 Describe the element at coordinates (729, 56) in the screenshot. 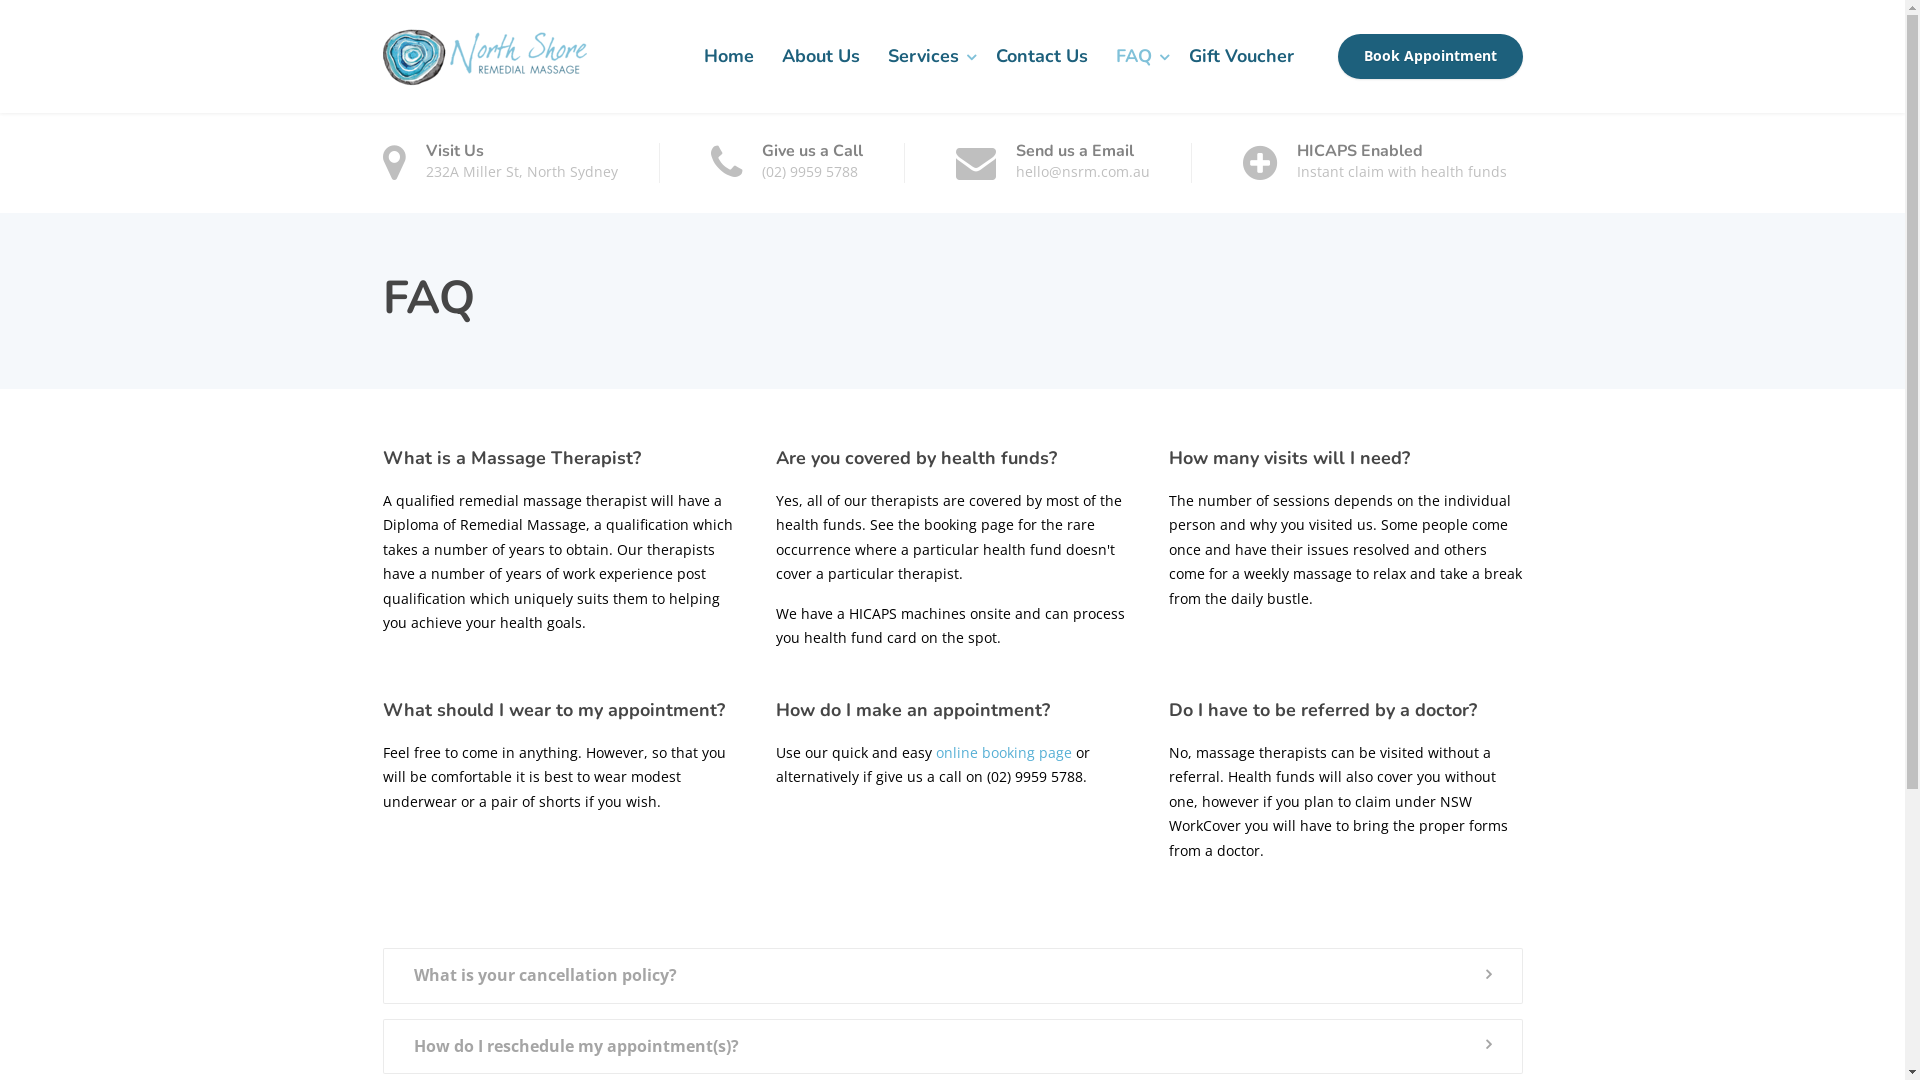

I see `Home` at that location.